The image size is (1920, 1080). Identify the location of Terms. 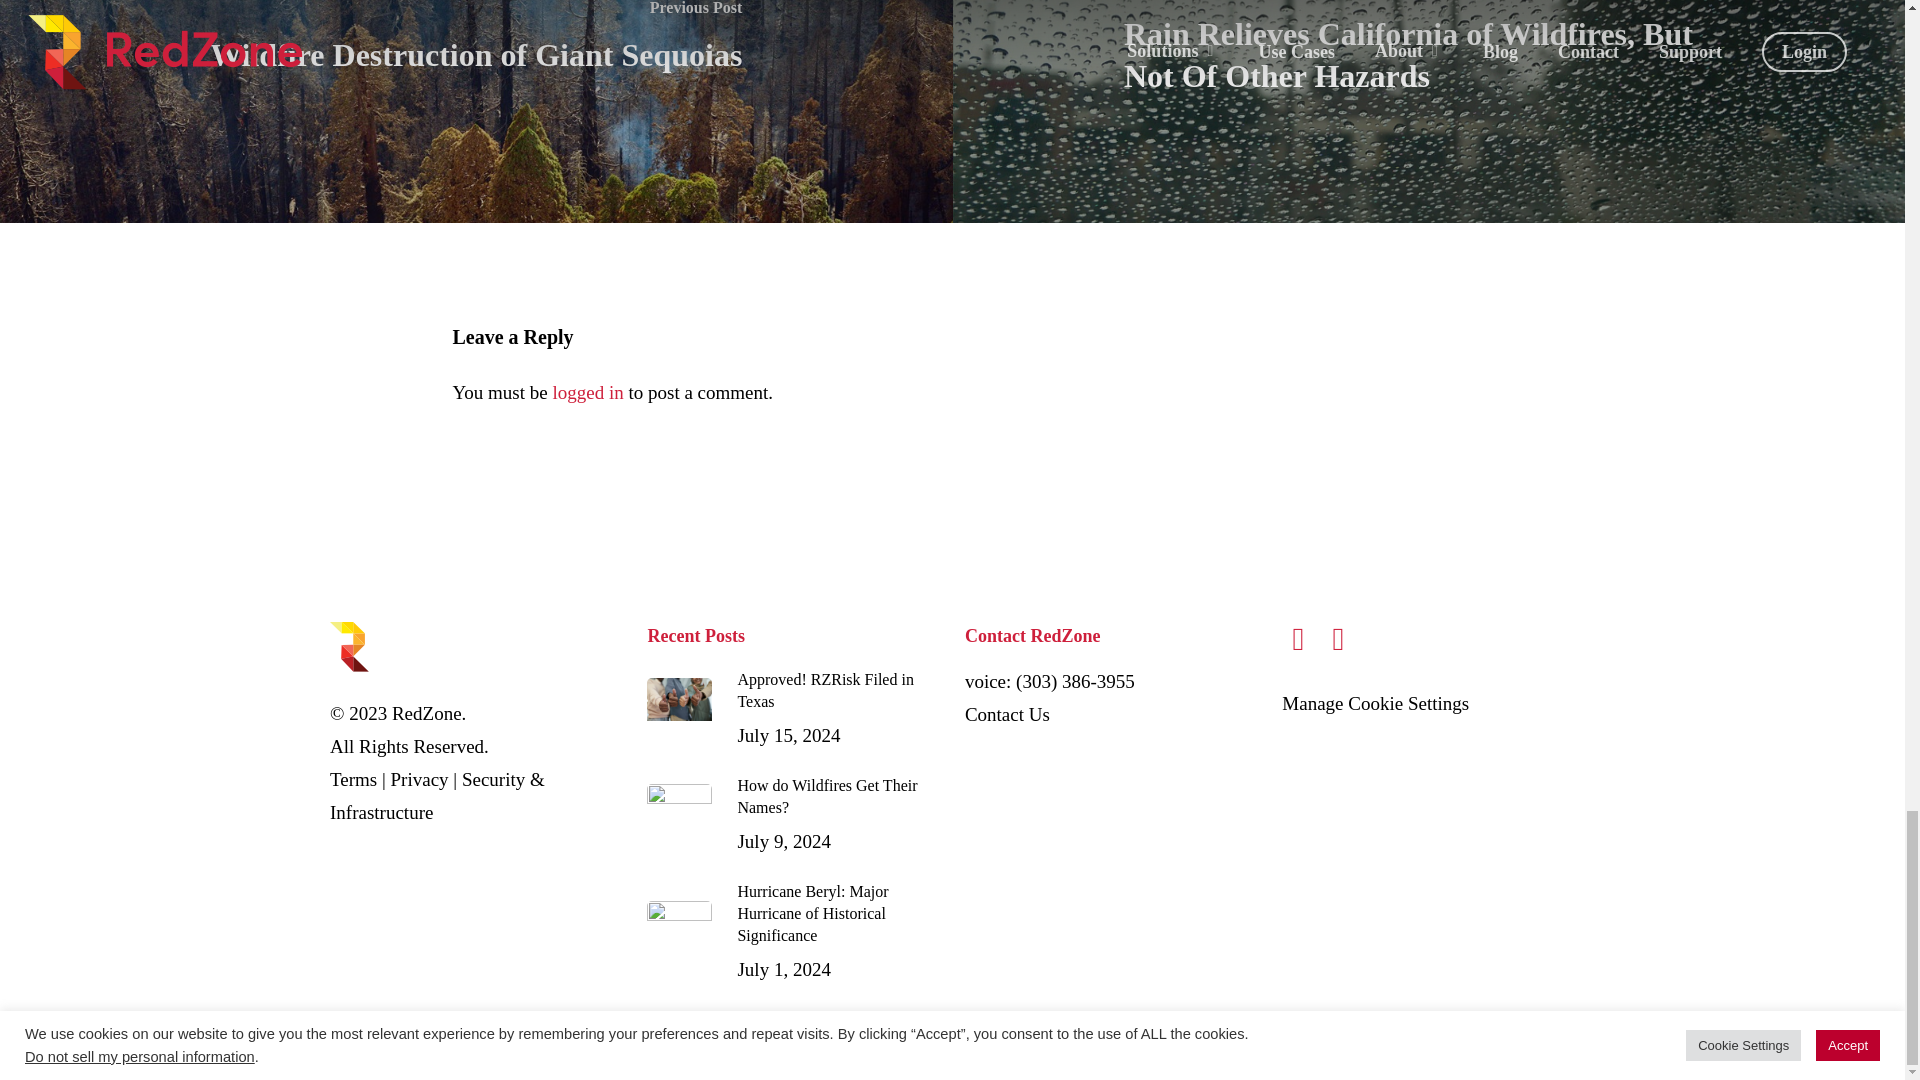
(353, 778).